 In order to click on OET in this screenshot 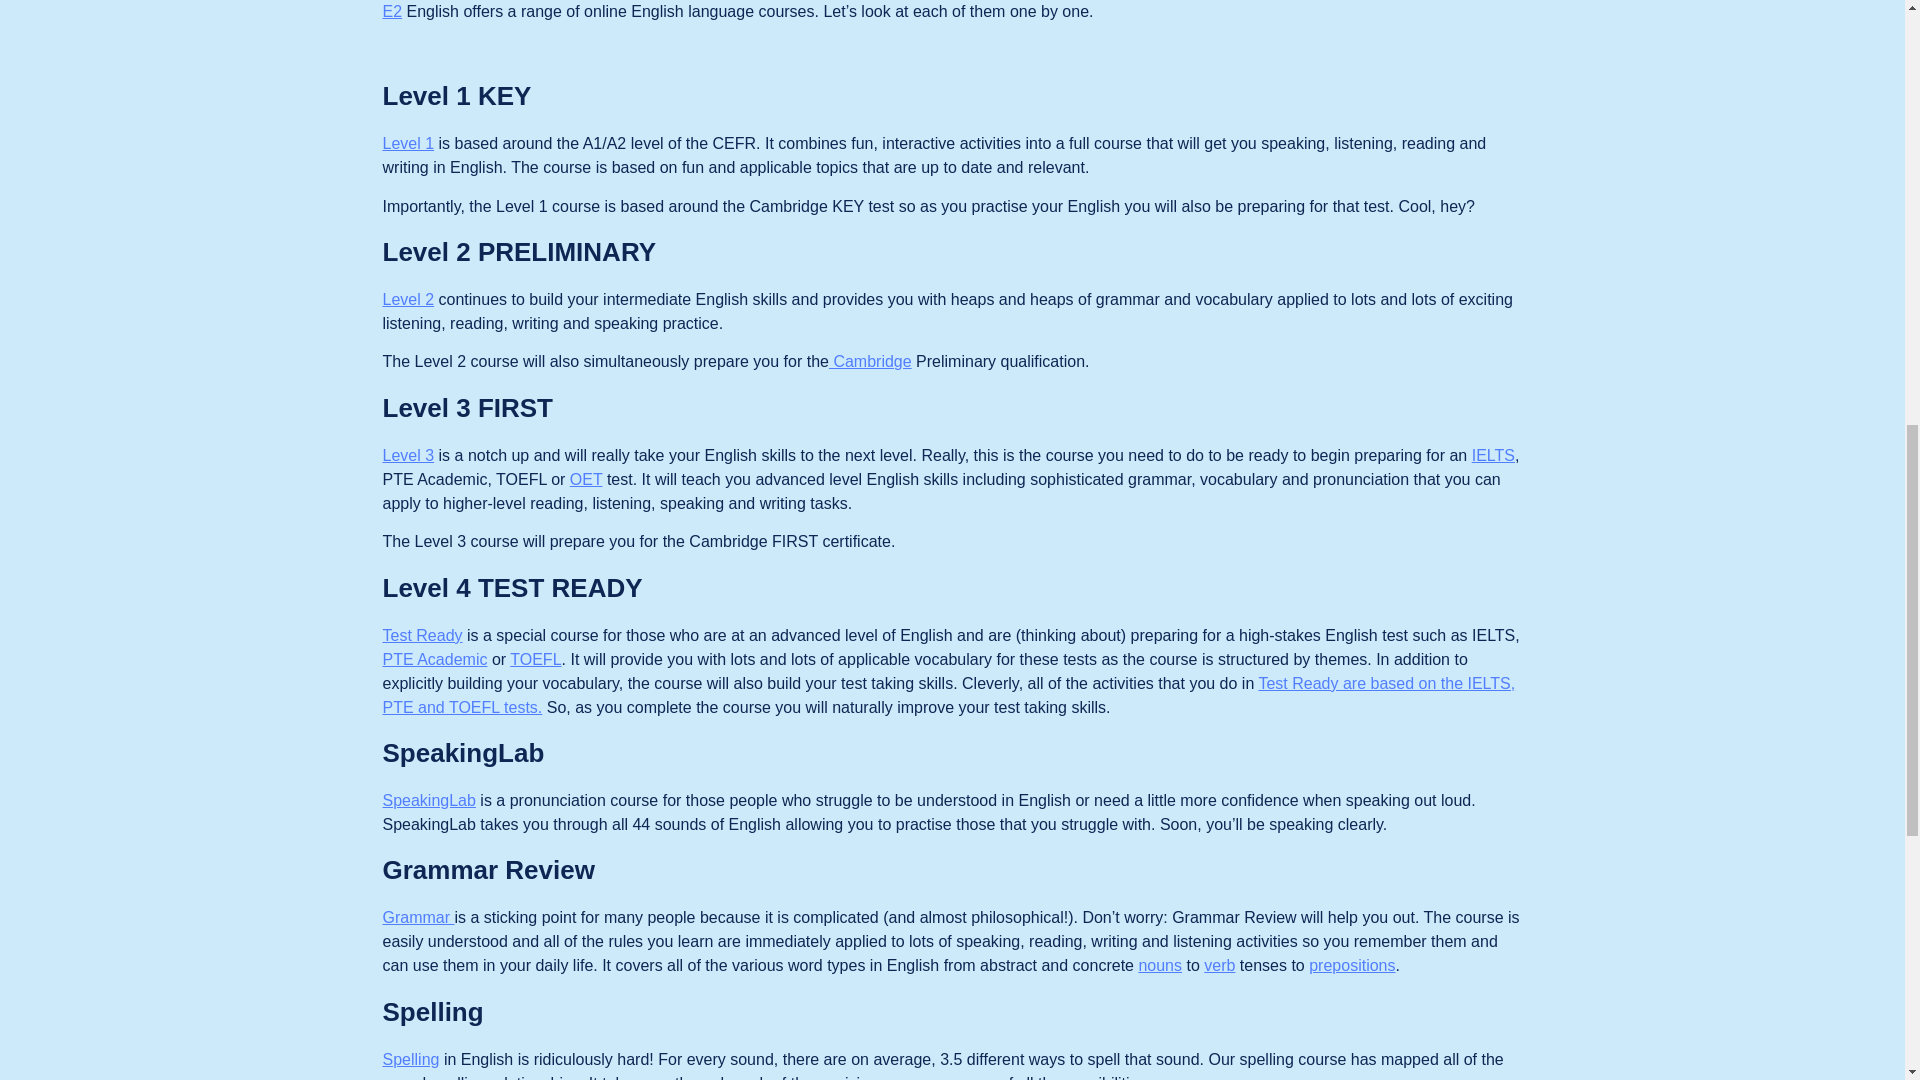, I will do `click(586, 479)`.